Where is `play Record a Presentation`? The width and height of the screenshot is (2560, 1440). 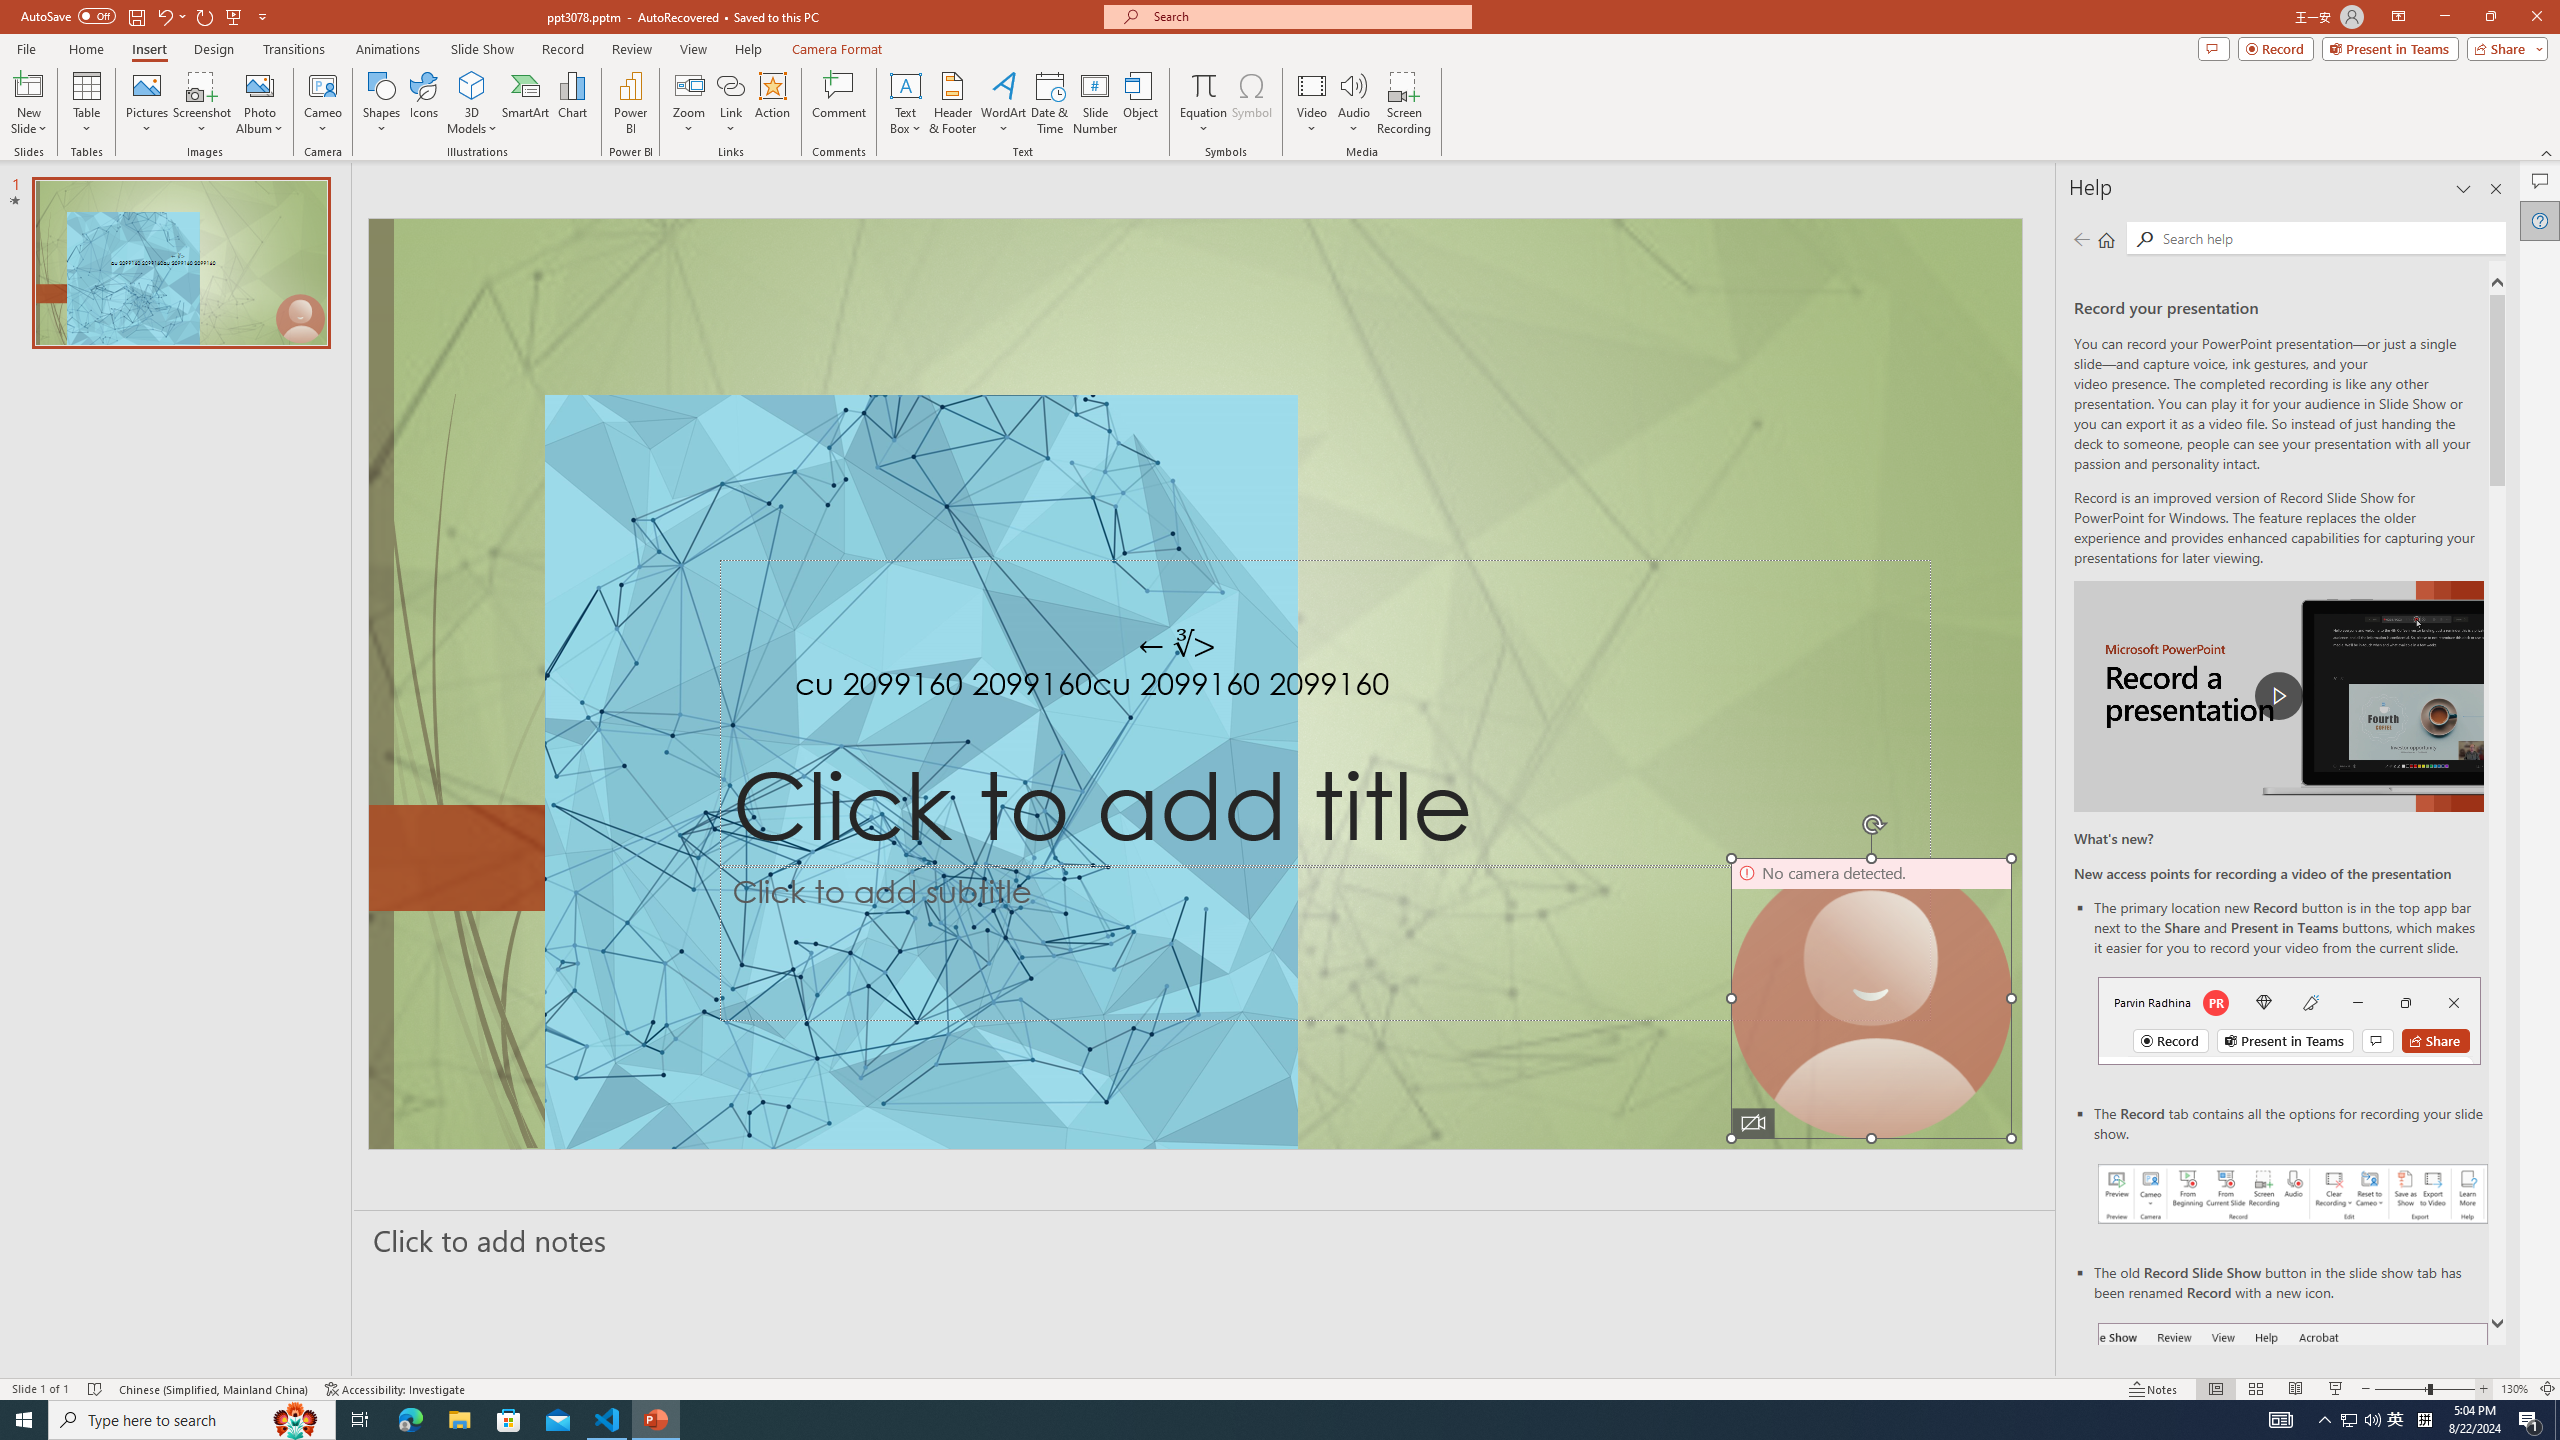
play Record a Presentation is located at coordinates (2280, 696).